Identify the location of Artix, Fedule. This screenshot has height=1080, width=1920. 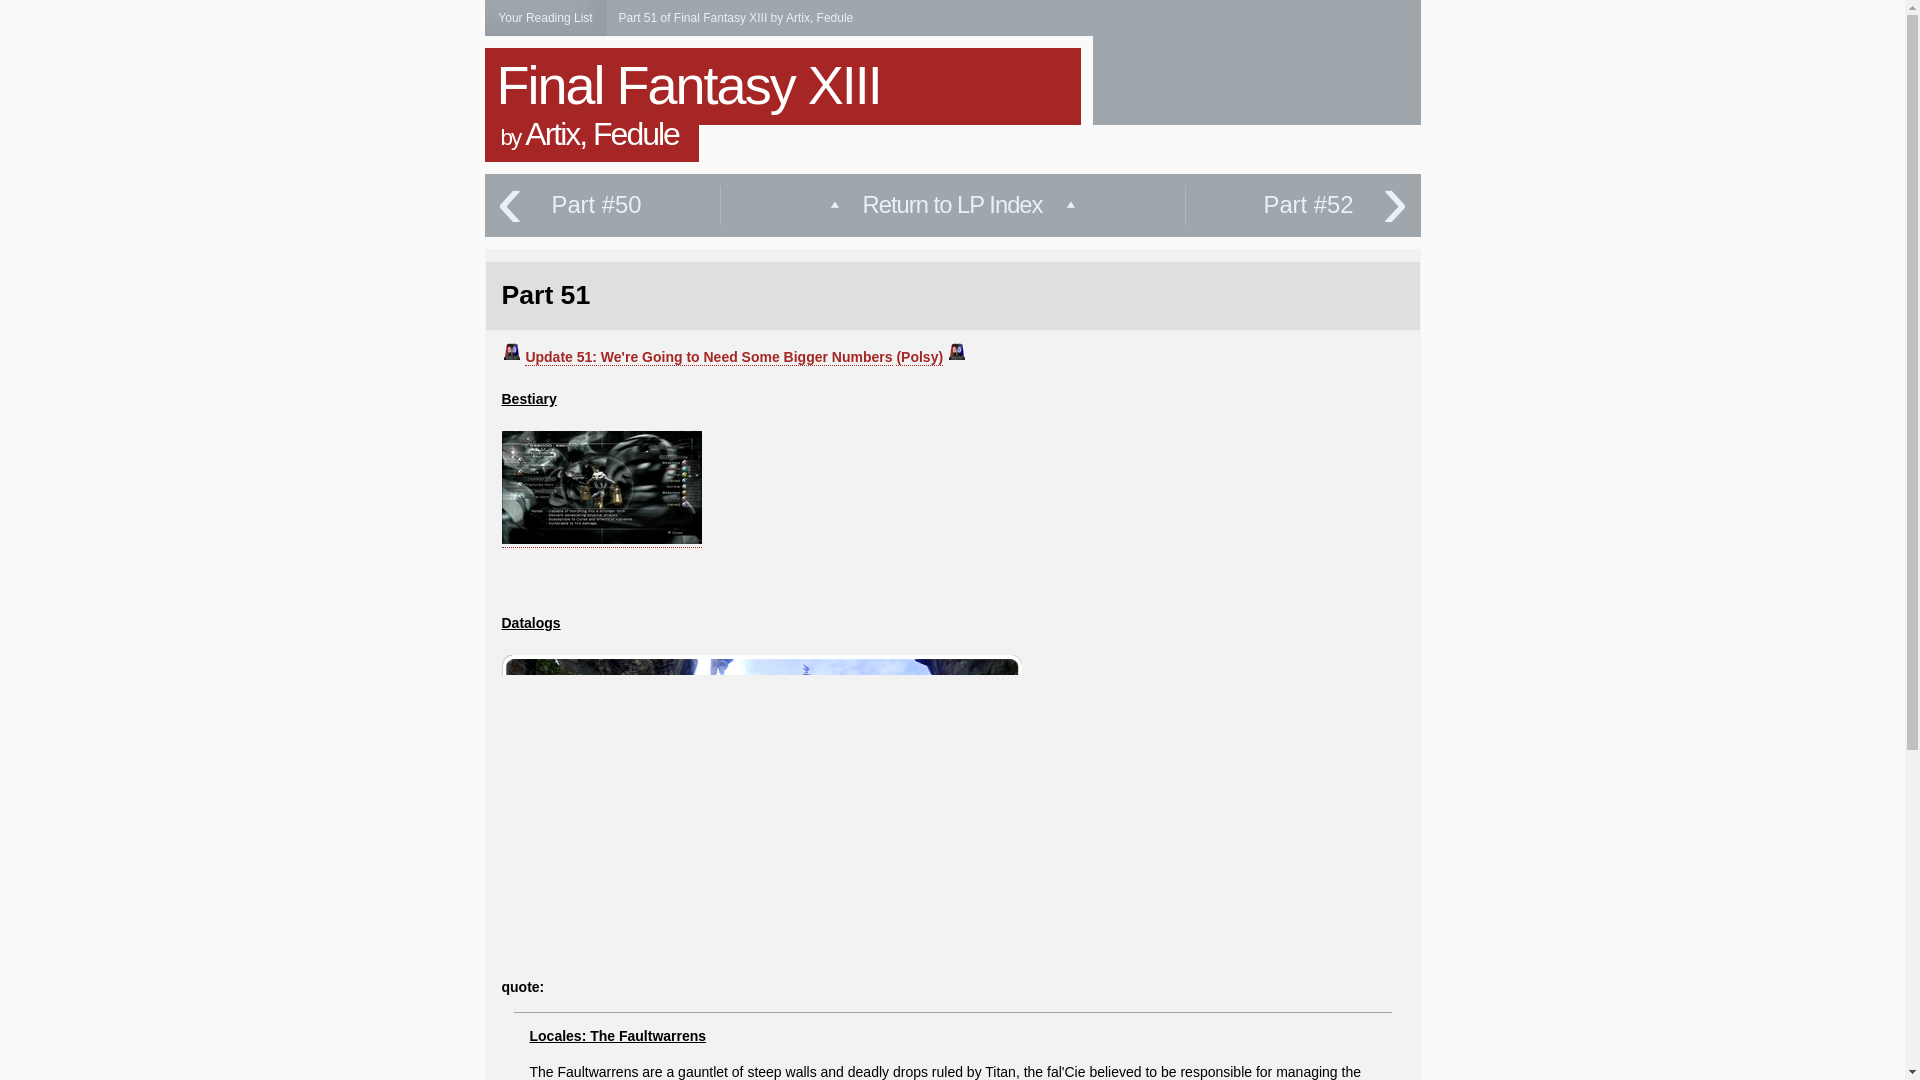
(602, 134).